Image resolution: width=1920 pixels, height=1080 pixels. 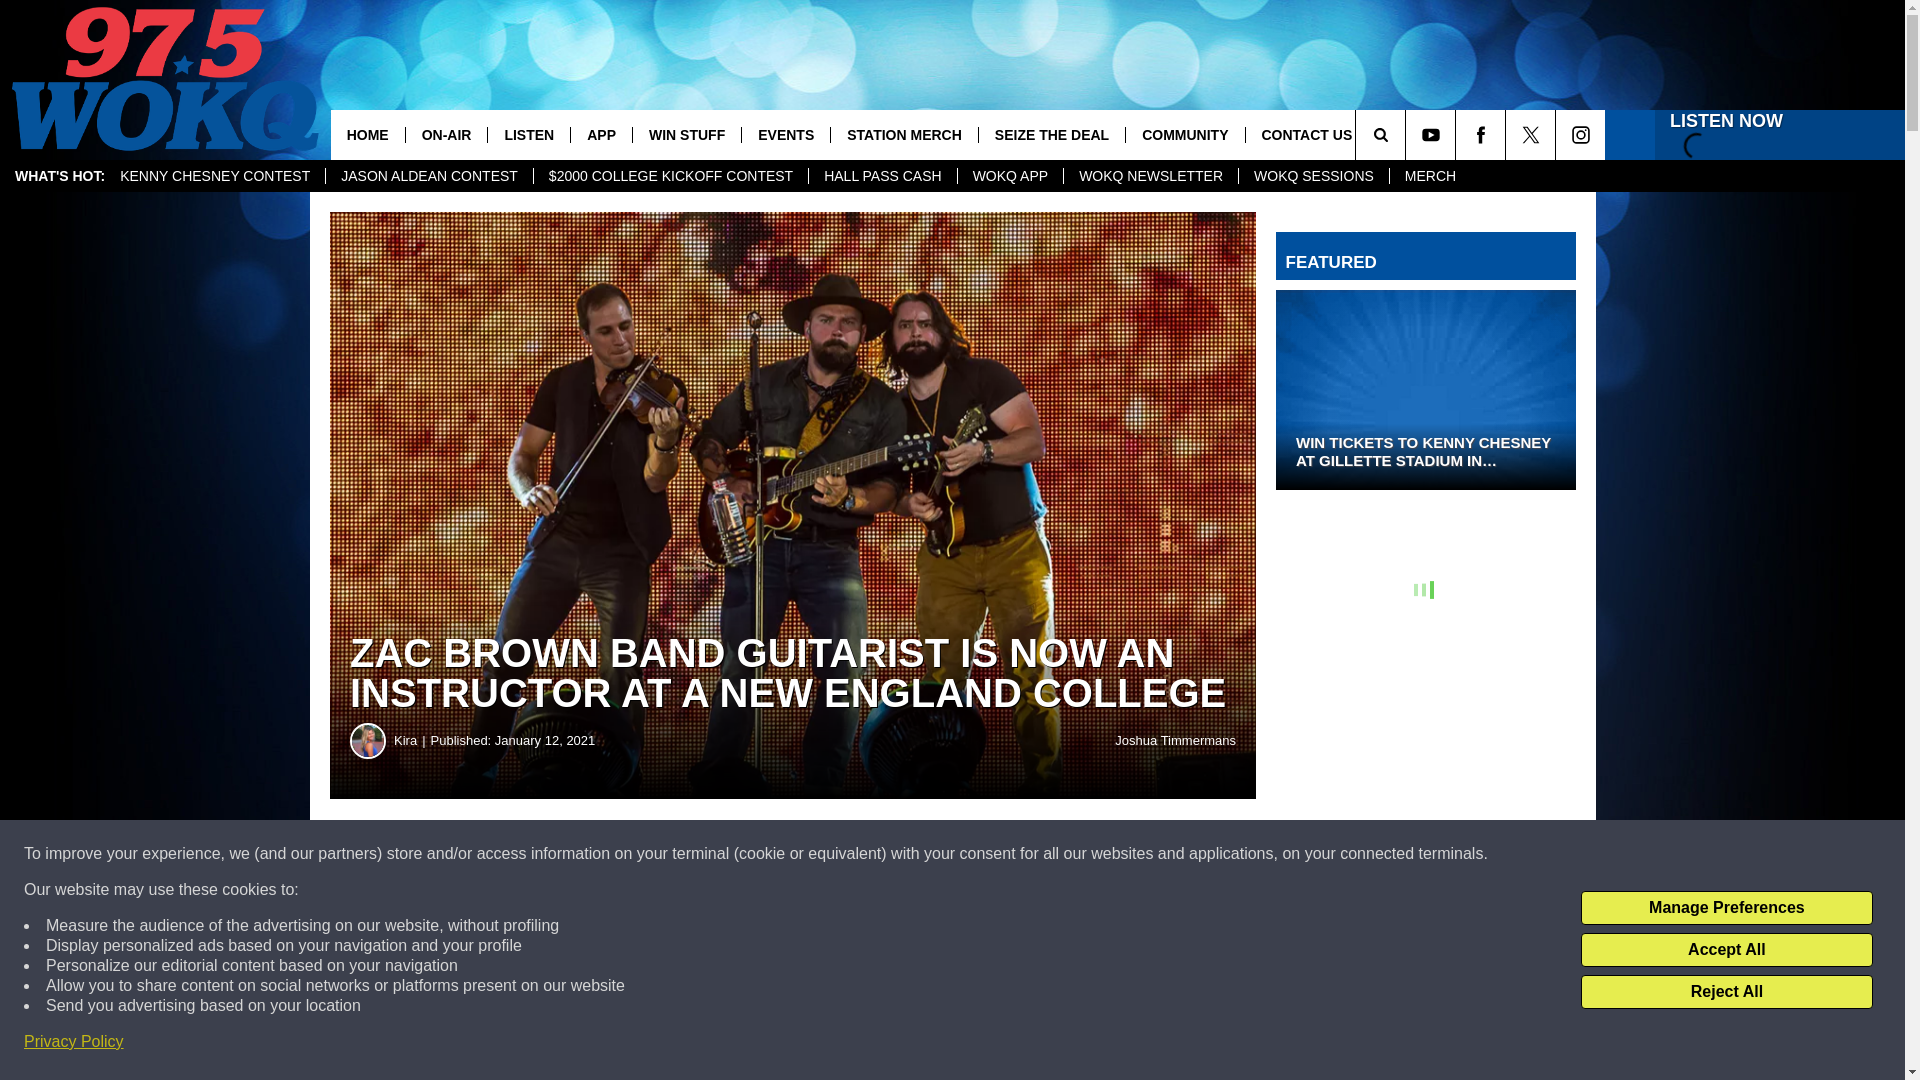 I want to click on WOKQ NEWSLETTER, so click(x=1150, y=176).